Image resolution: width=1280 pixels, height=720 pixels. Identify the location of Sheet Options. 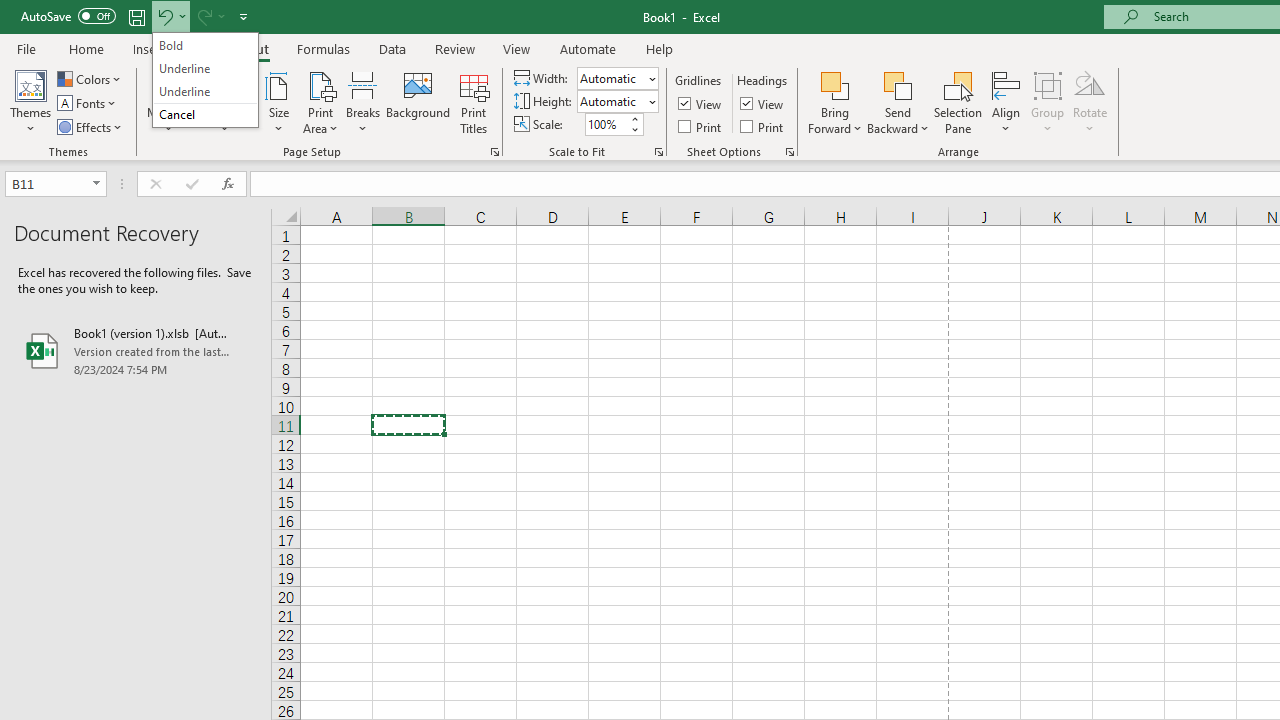
(790, 152).